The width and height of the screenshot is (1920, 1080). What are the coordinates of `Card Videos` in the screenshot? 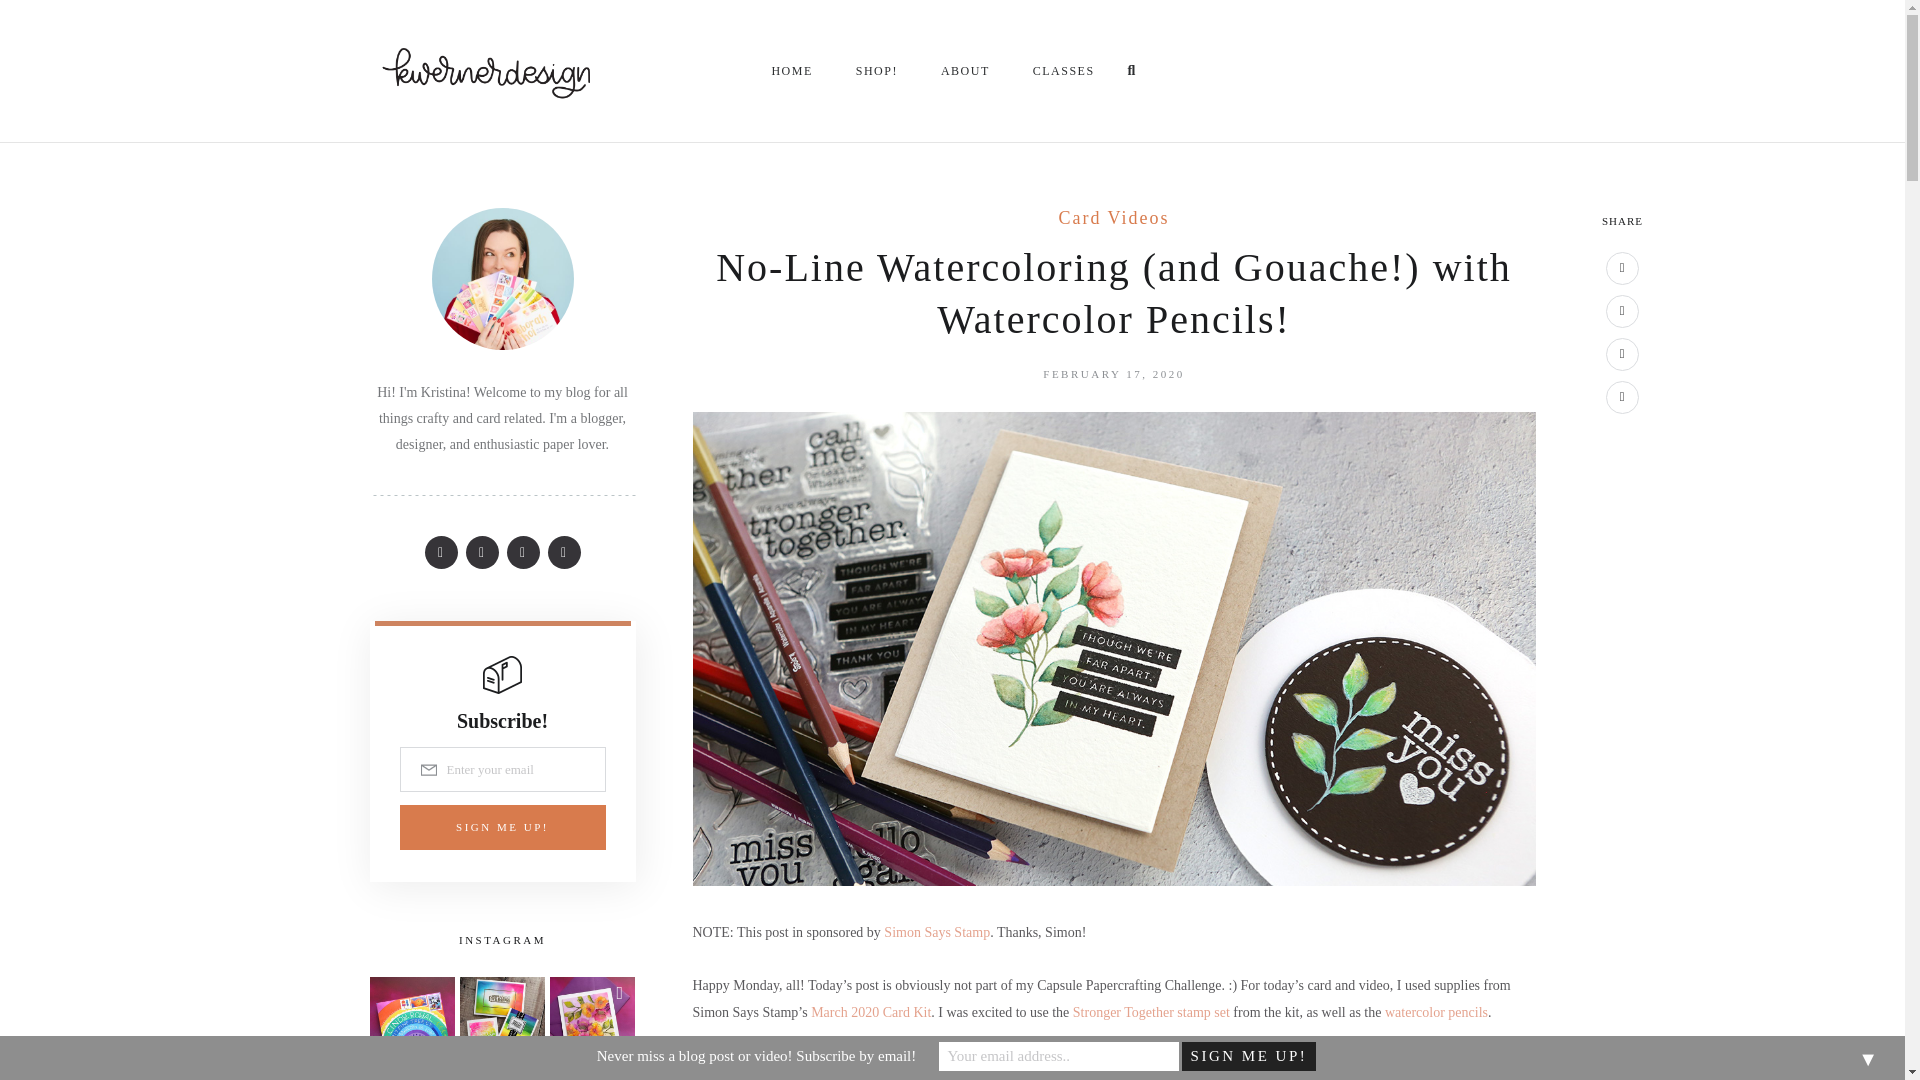 It's located at (1113, 219).